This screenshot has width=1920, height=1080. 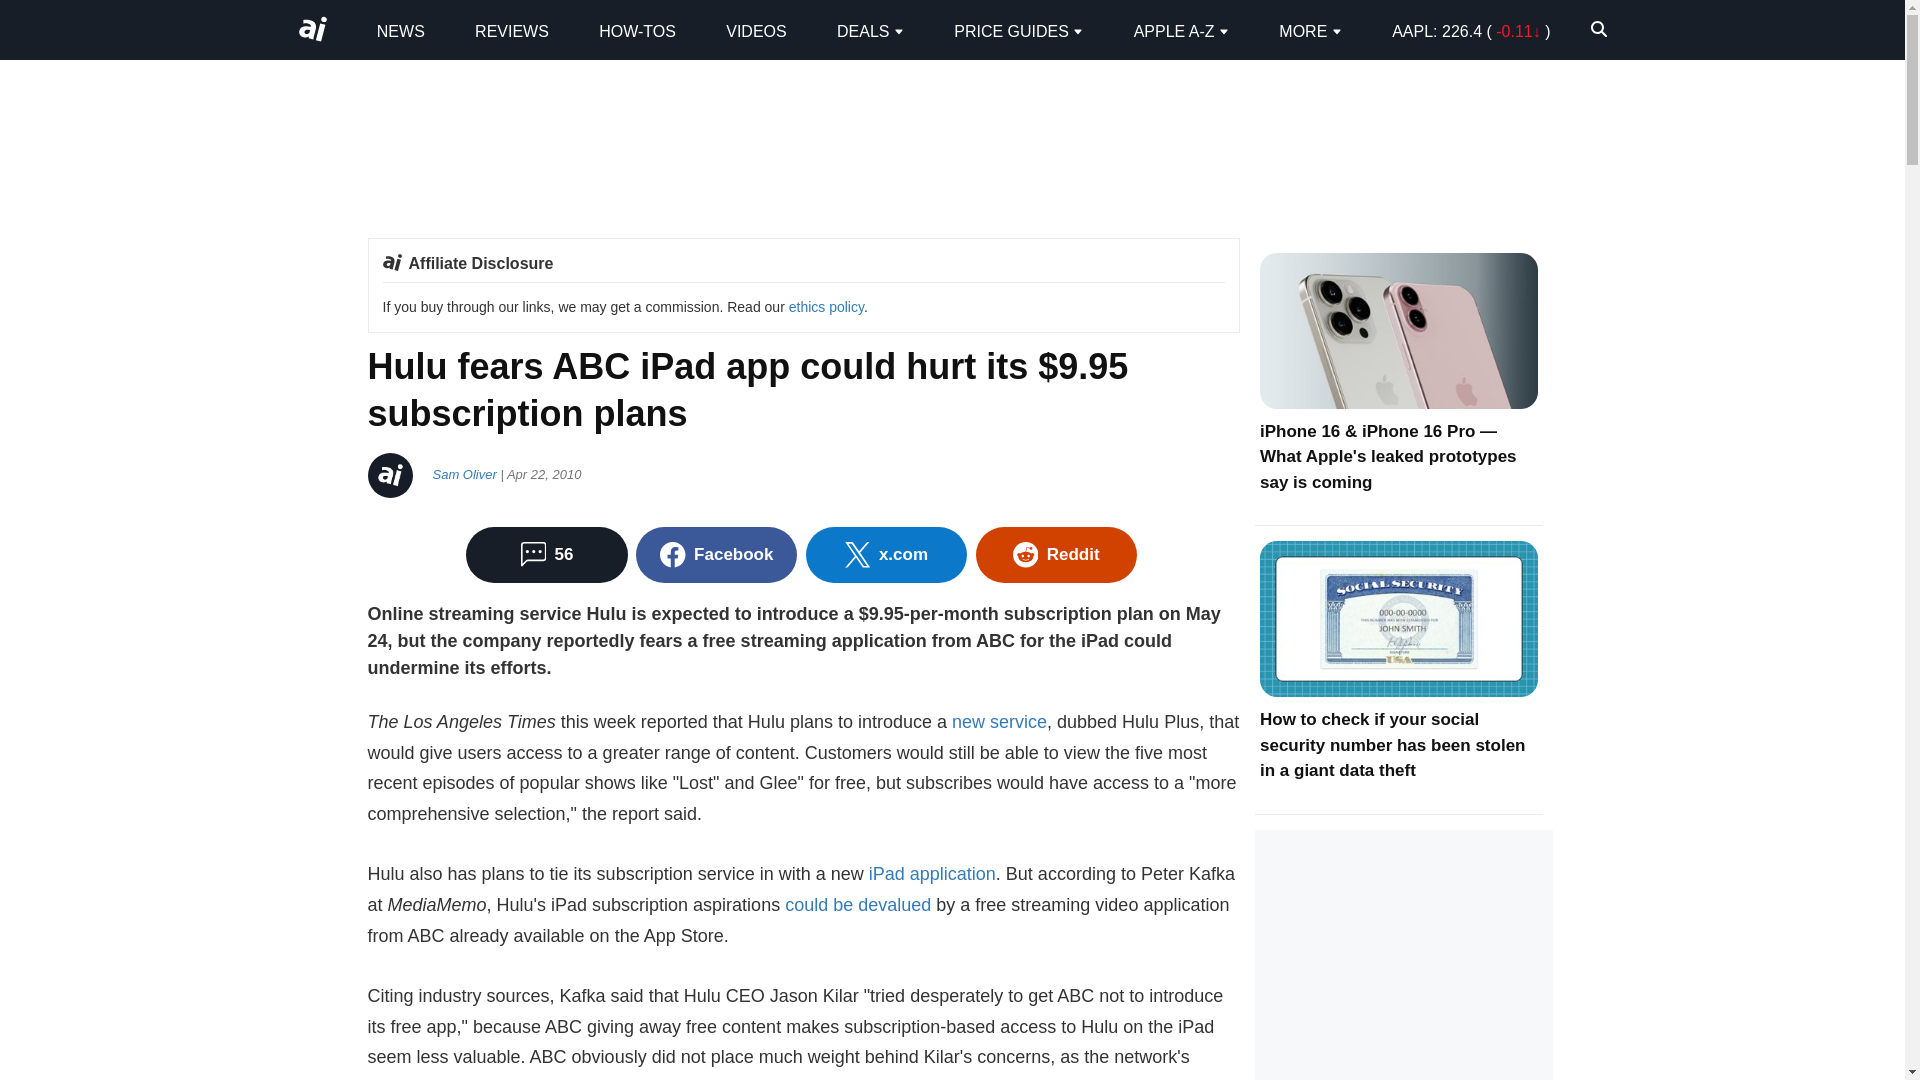 What do you see at coordinates (512, 30) in the screenshot?
I see `REVIEWS` at bounding box center [512, 30].